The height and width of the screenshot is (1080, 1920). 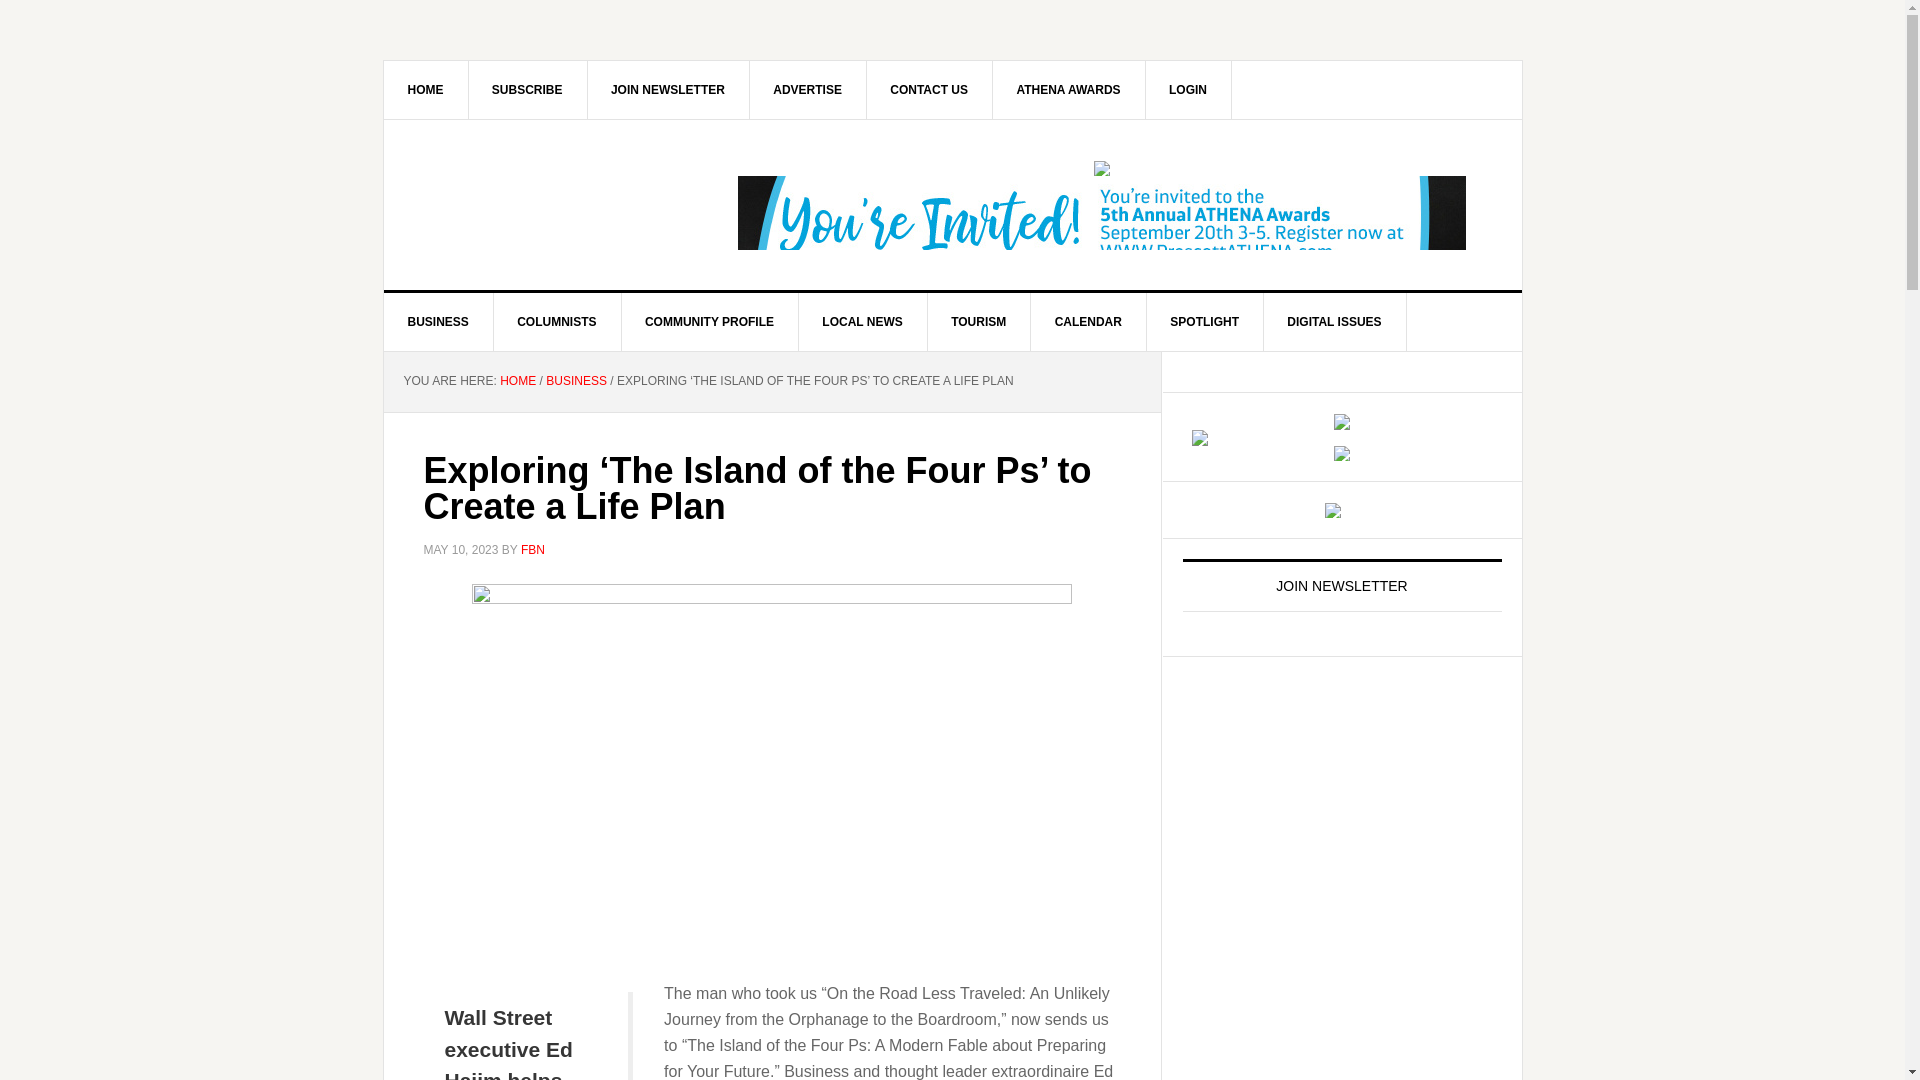 What do you see at coordinates (808, 89) in the screenshot?
I see `ADVERTISE` at bounding box center [808, 89].